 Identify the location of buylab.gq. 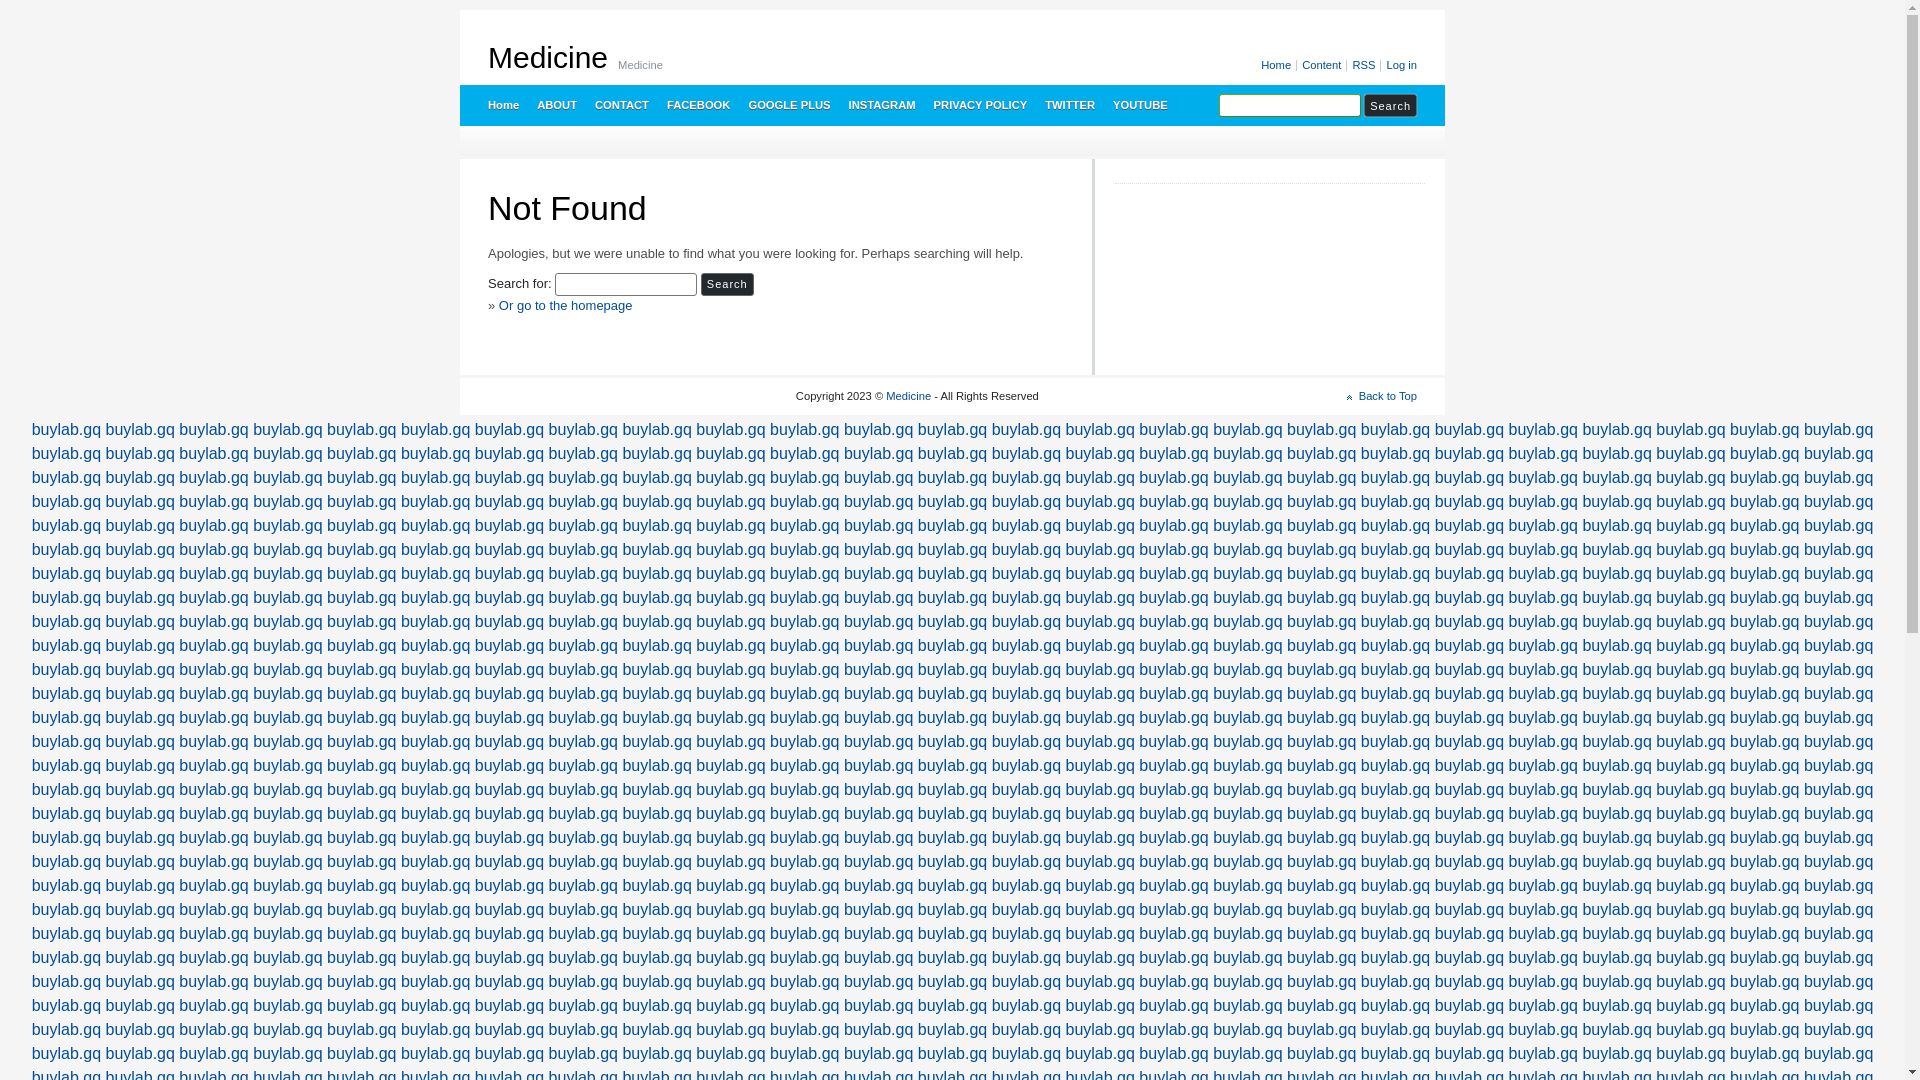
(1764, 1006).